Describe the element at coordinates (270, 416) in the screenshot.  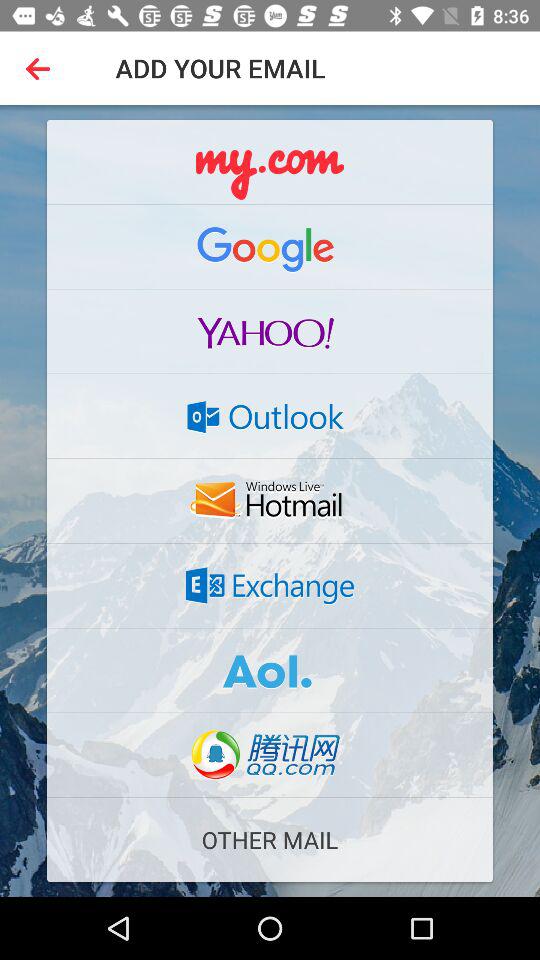
I see `add an outlook email address` at that location.